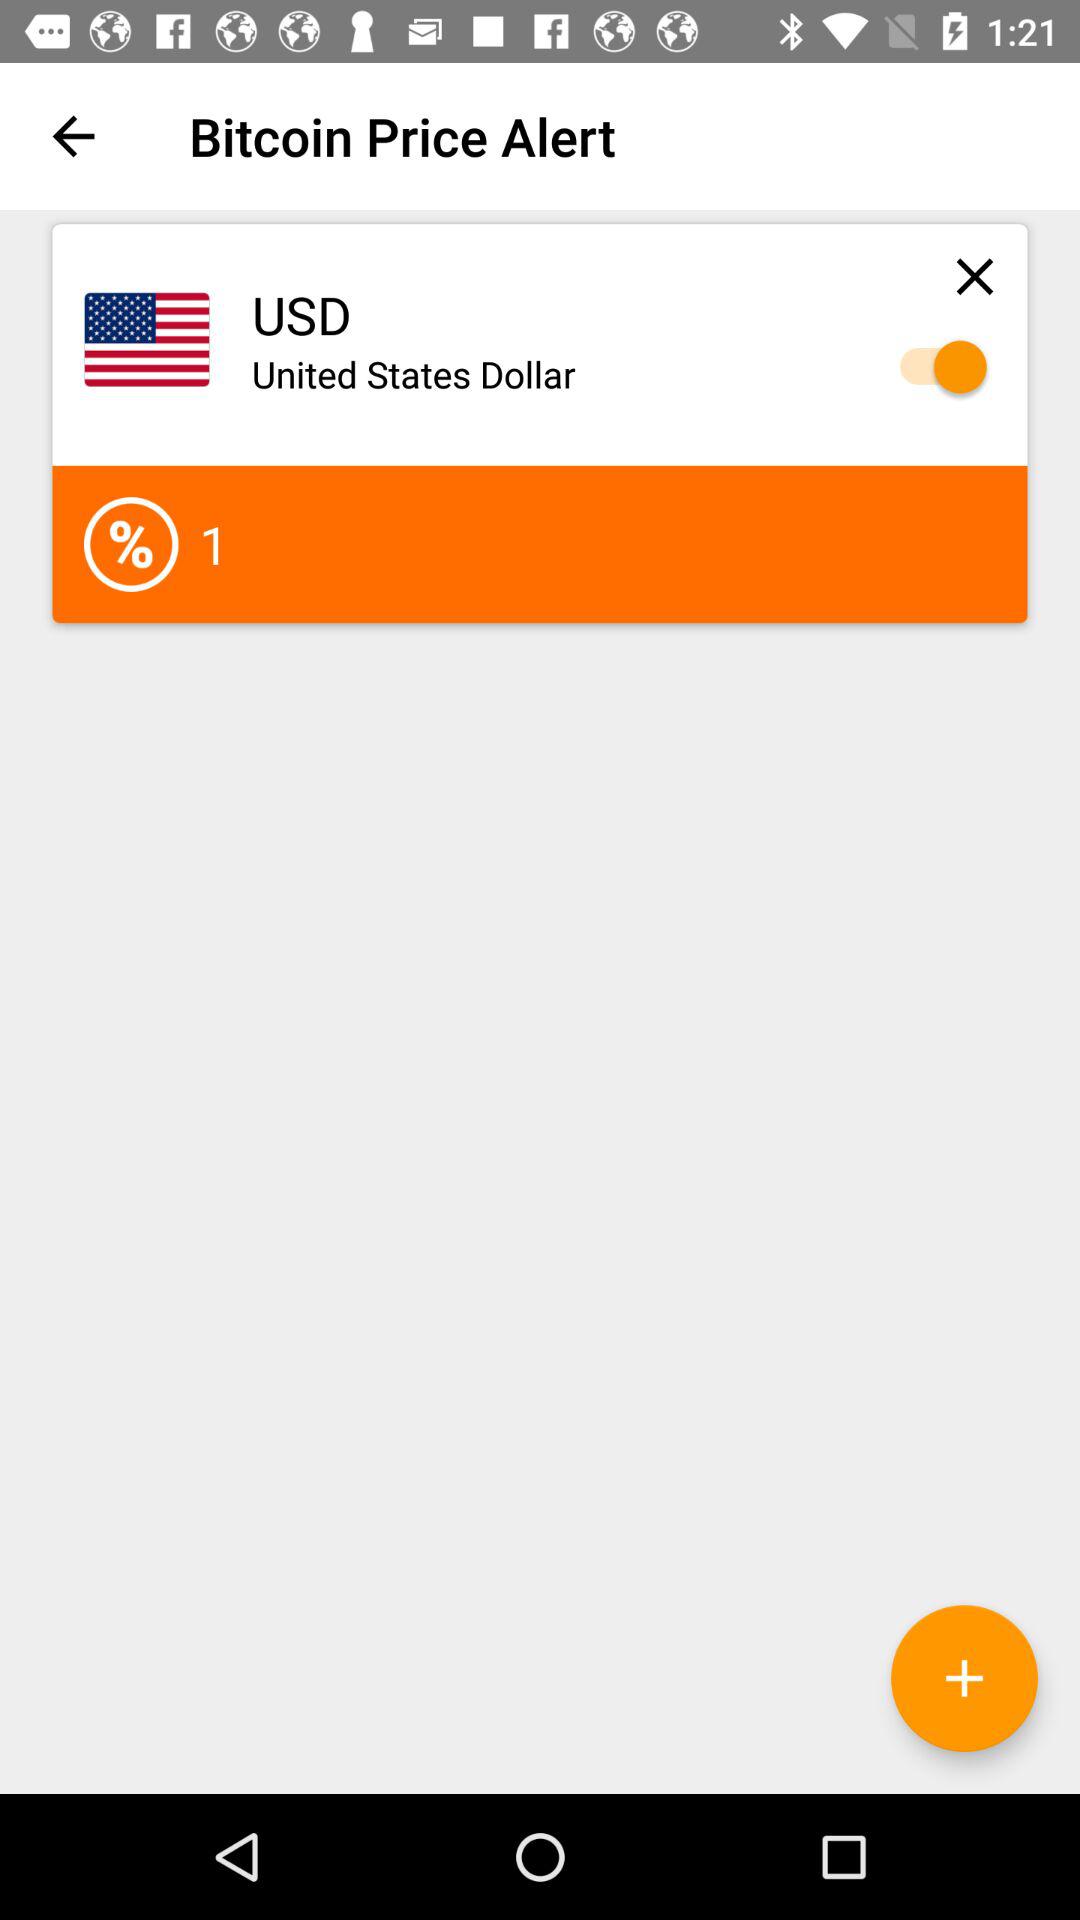  I want to click on toggle usd off, so click(934, 366).